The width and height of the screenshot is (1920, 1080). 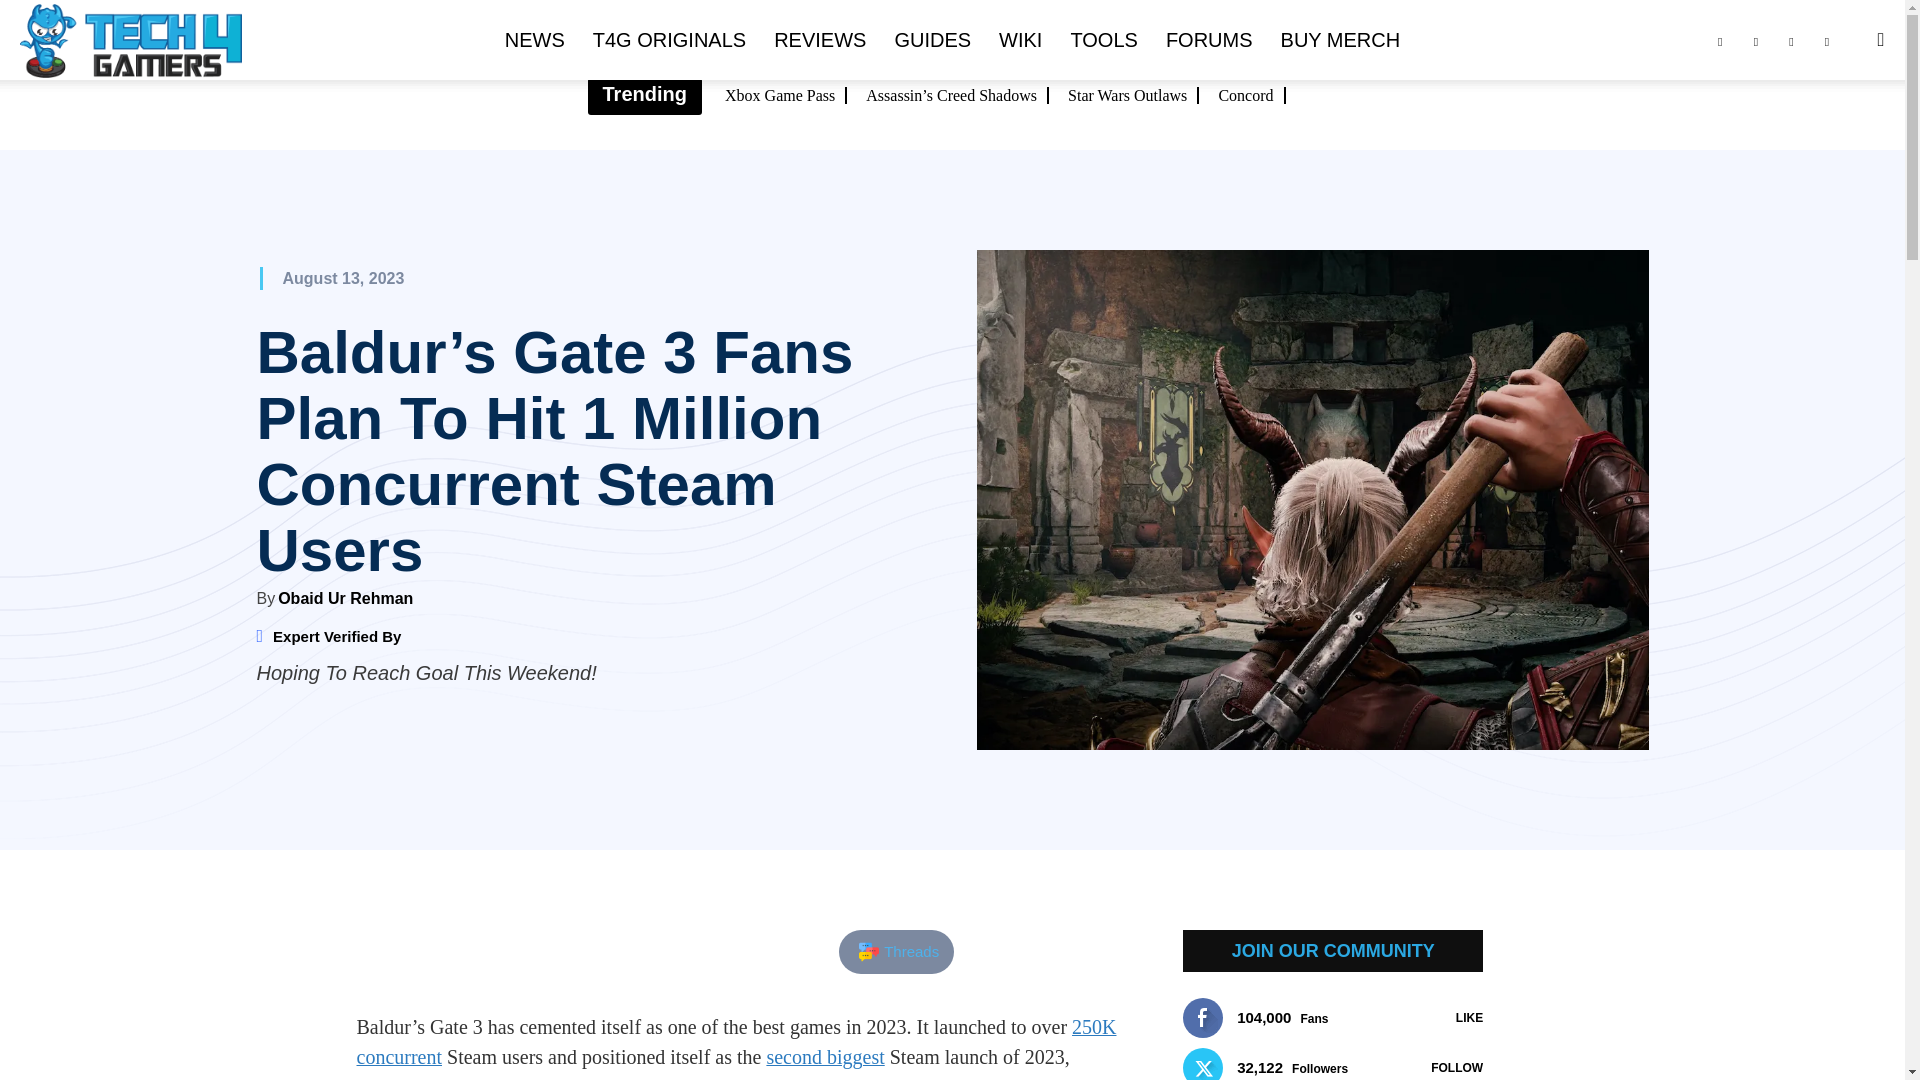 I want to click on Xbox Game Pass, so click(x=786, y=95).